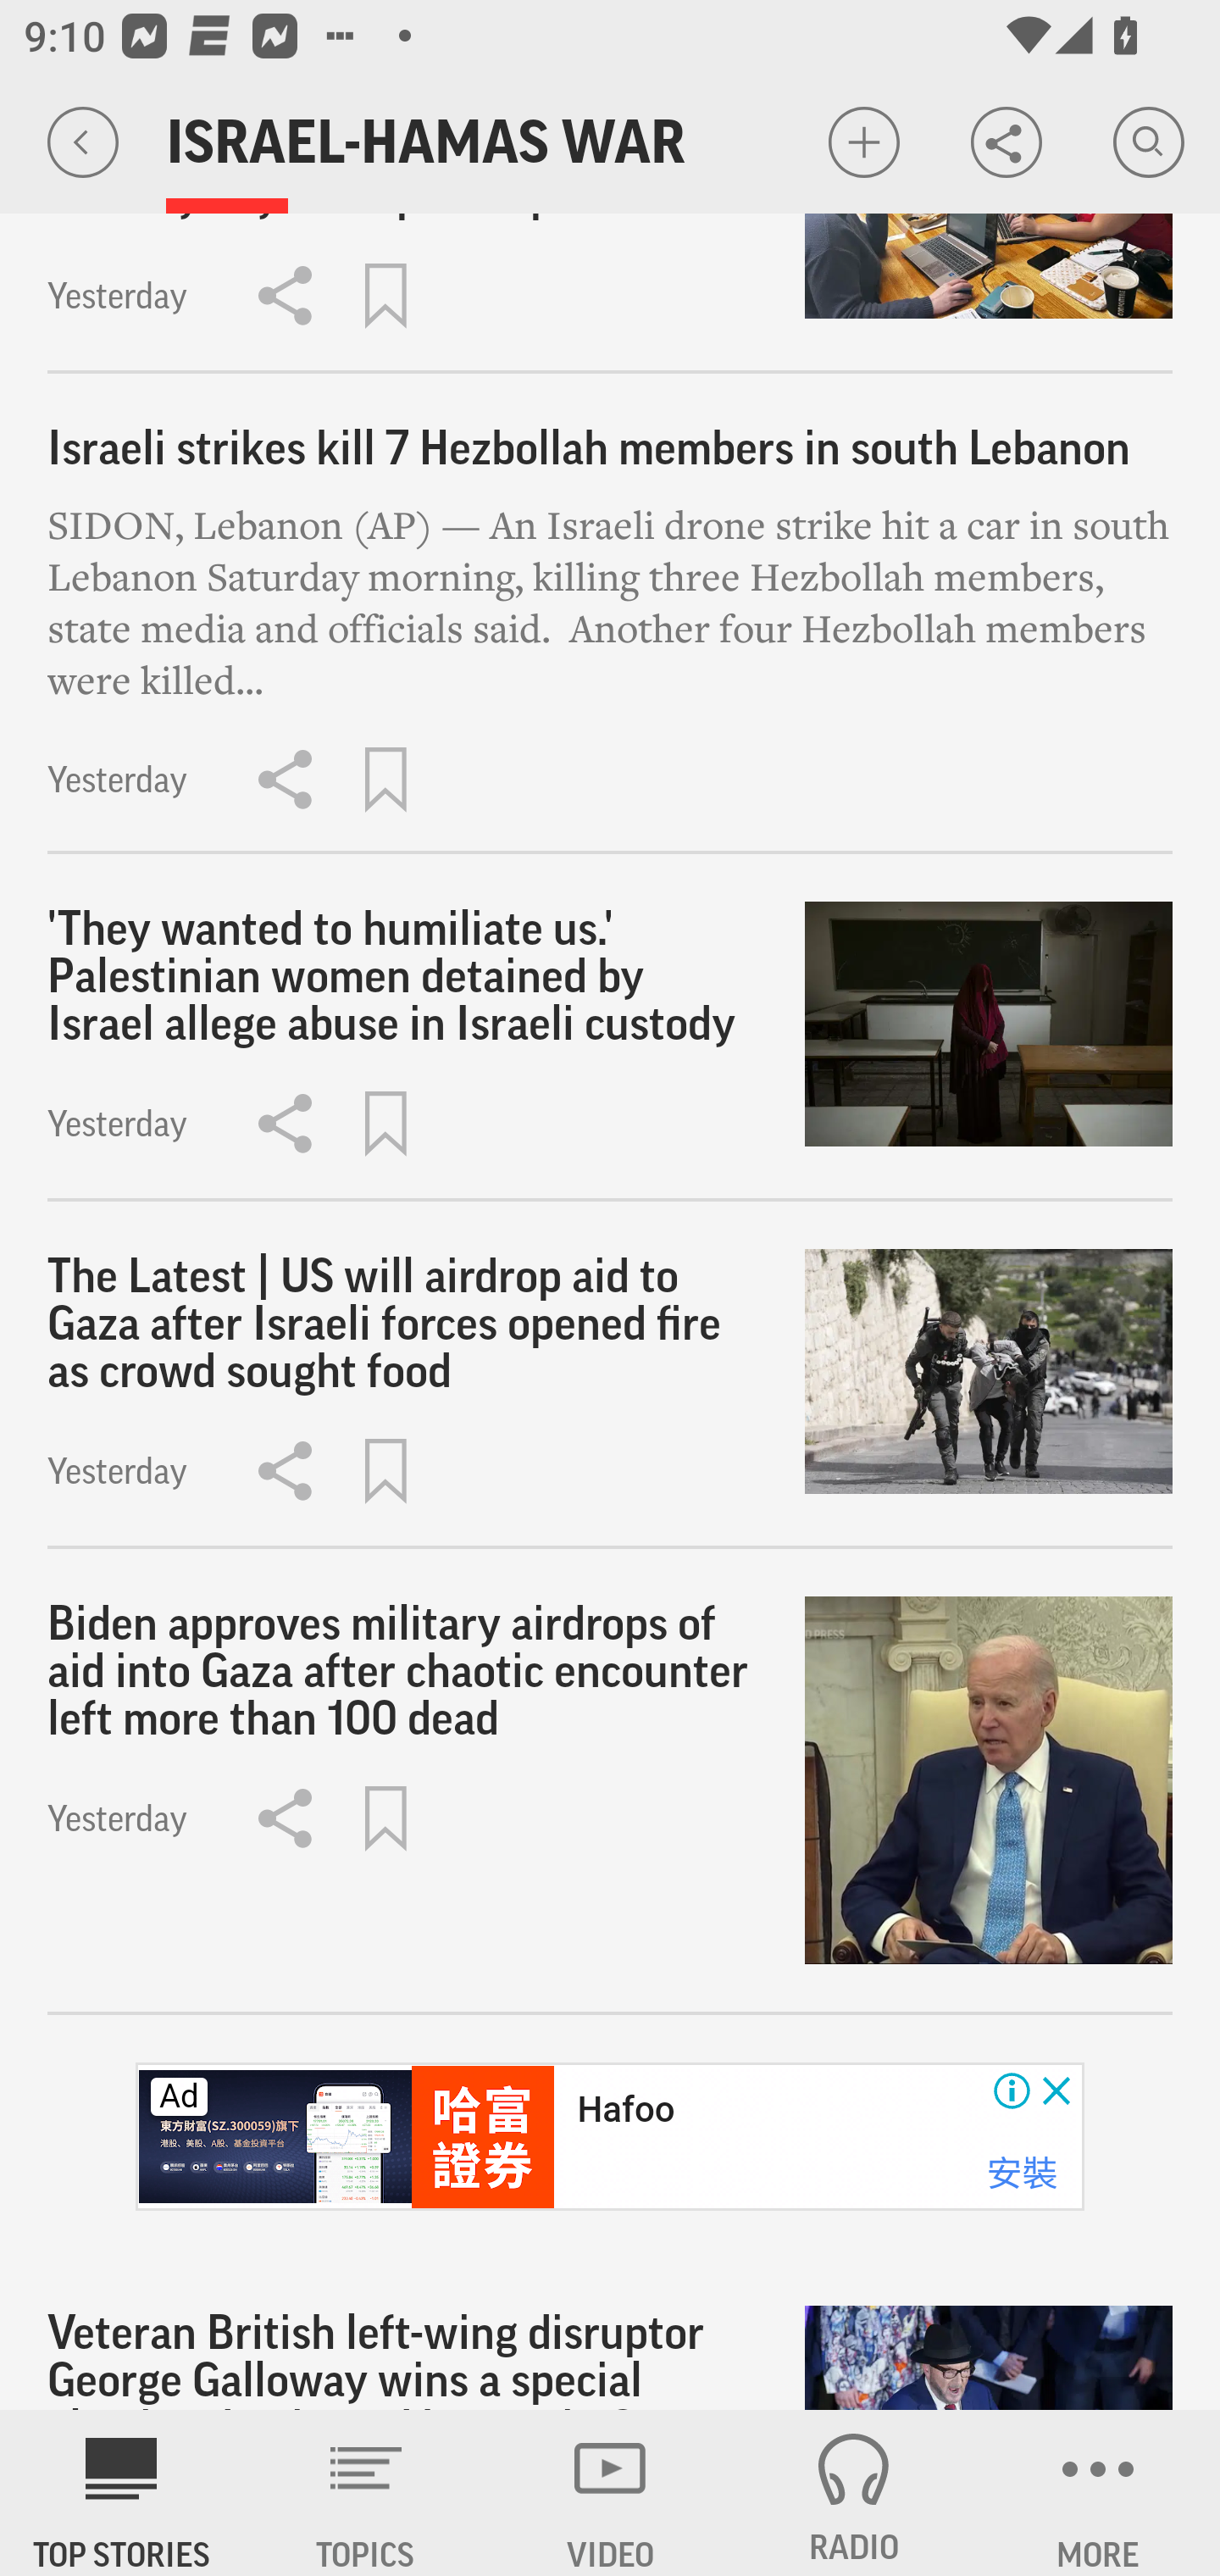  Describe the element at coordinates (626, 2110) in the screenshot. I see `Hafoo` at that location.